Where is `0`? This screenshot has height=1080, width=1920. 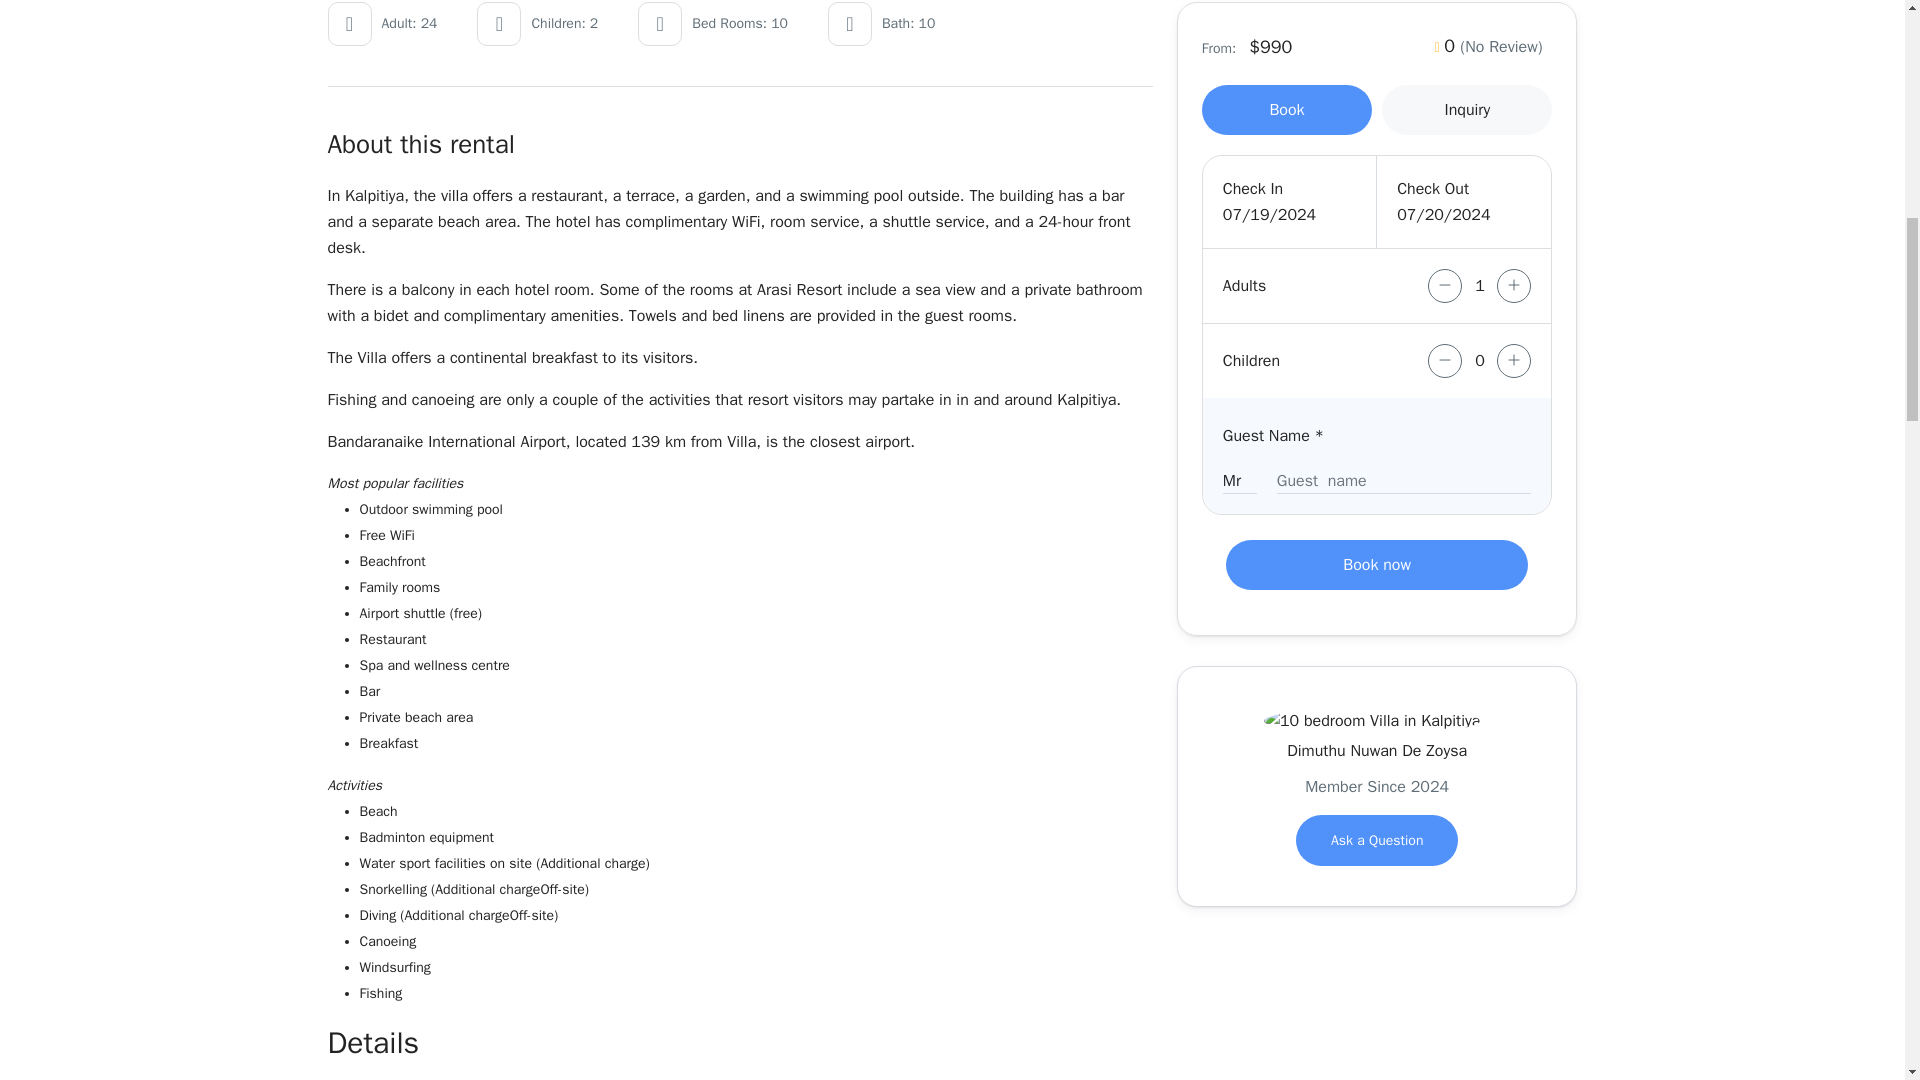 0 is located at coordinates (1479, 361).